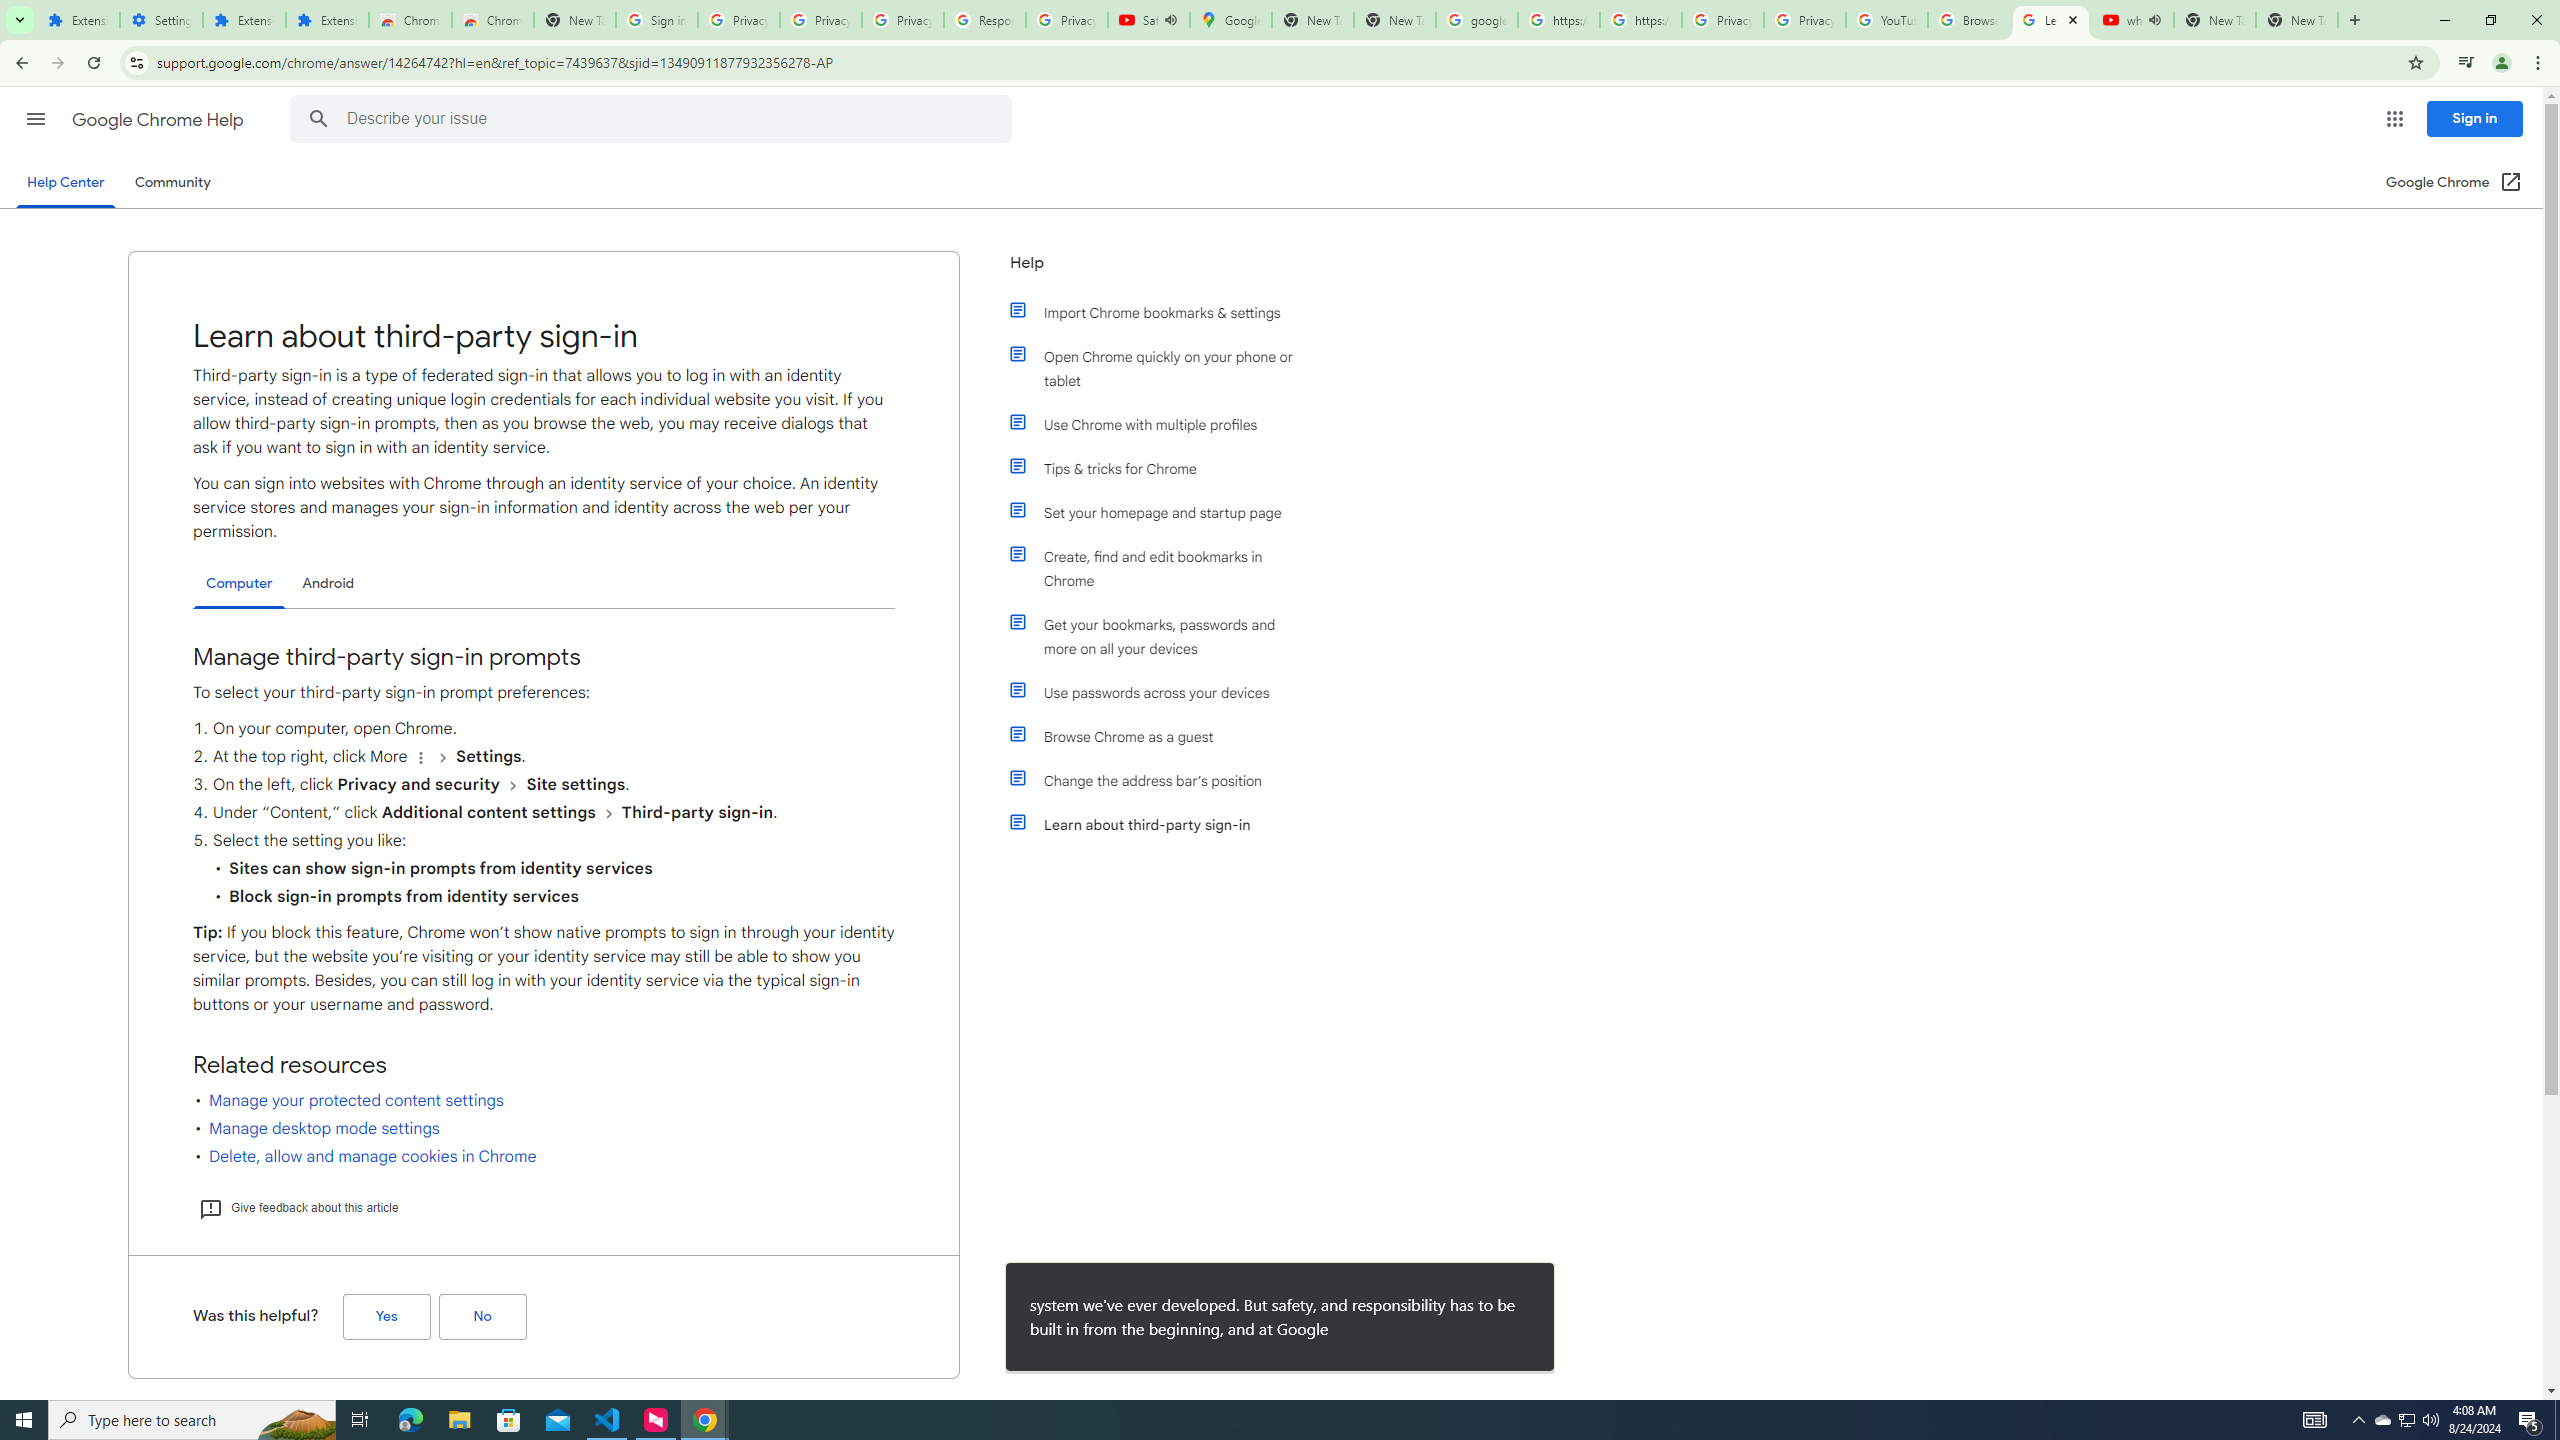  What do you see at coordinates (1163, 569) in the screenshot?
I see `Create, find and edit bookmarks in Chrome` at bounding box center [1163, 569].